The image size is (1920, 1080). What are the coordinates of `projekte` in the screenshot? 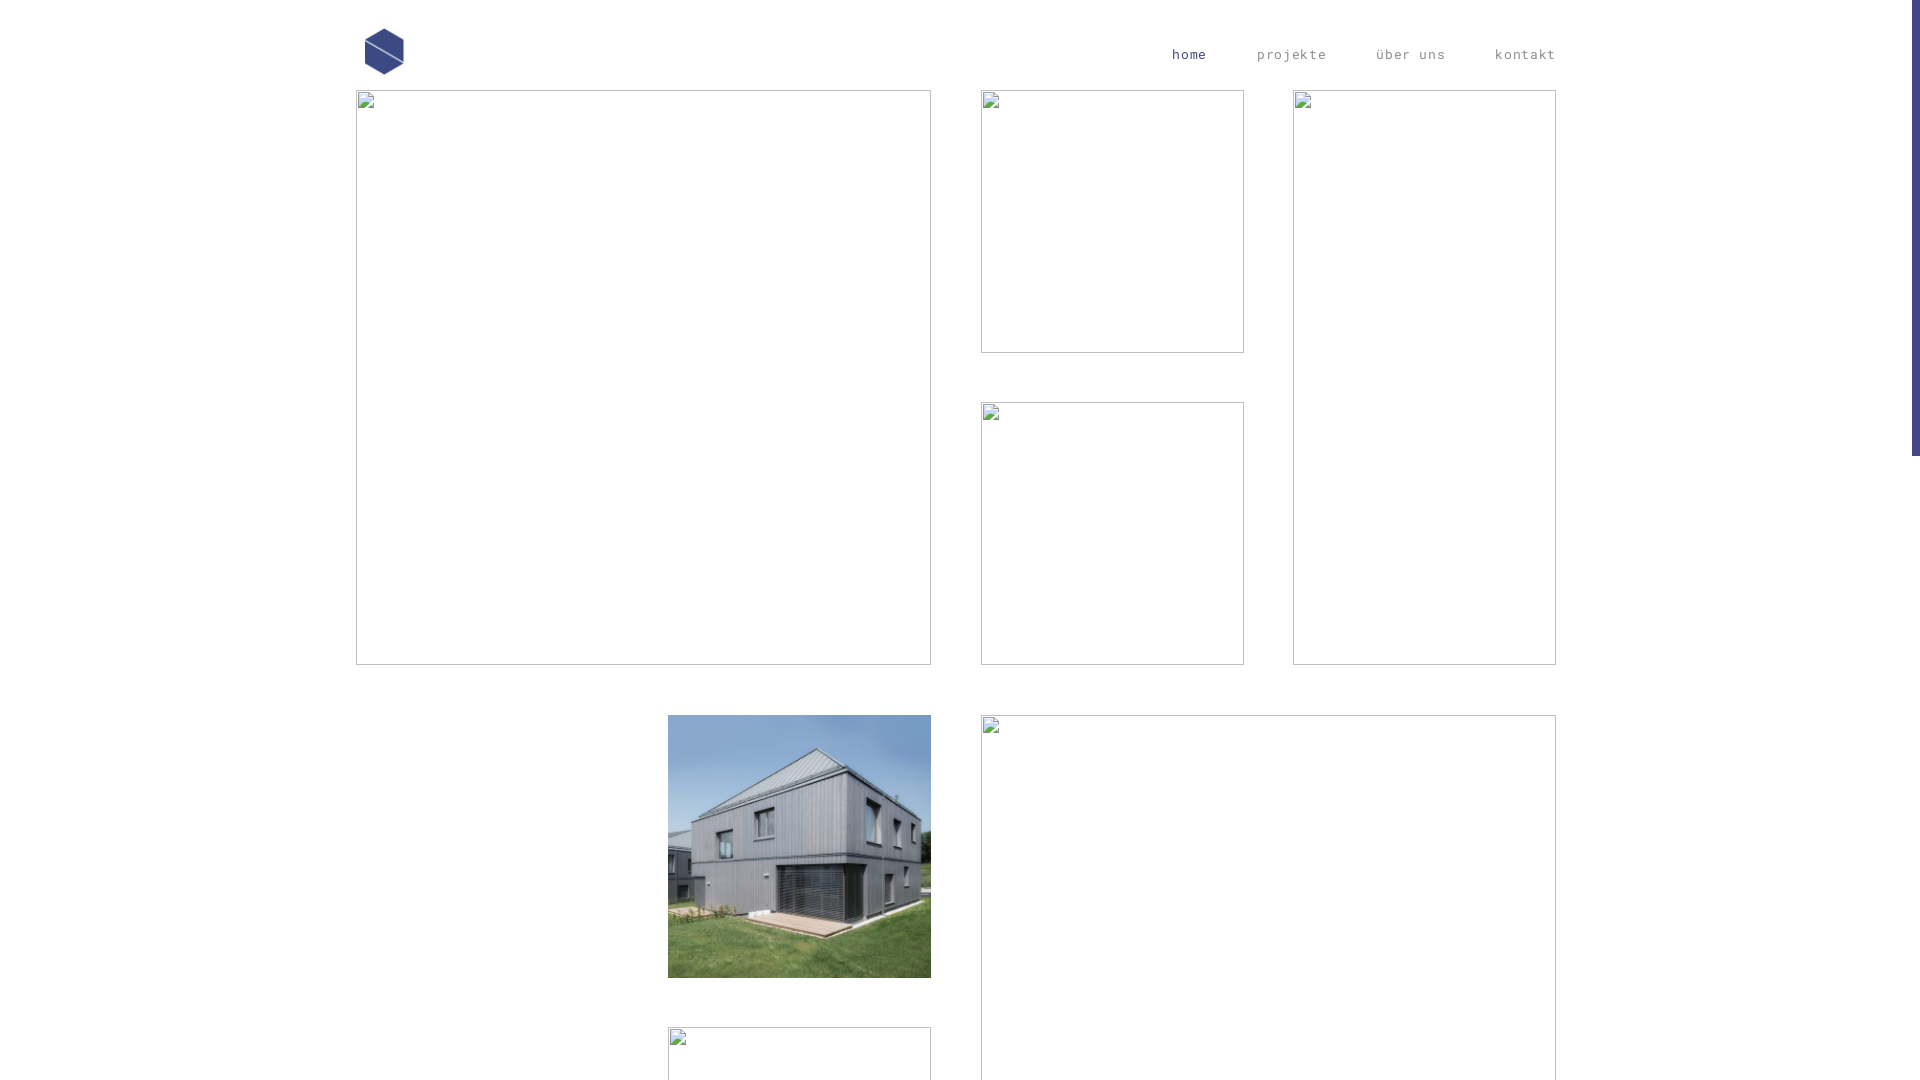 It's located at (1292, 54).